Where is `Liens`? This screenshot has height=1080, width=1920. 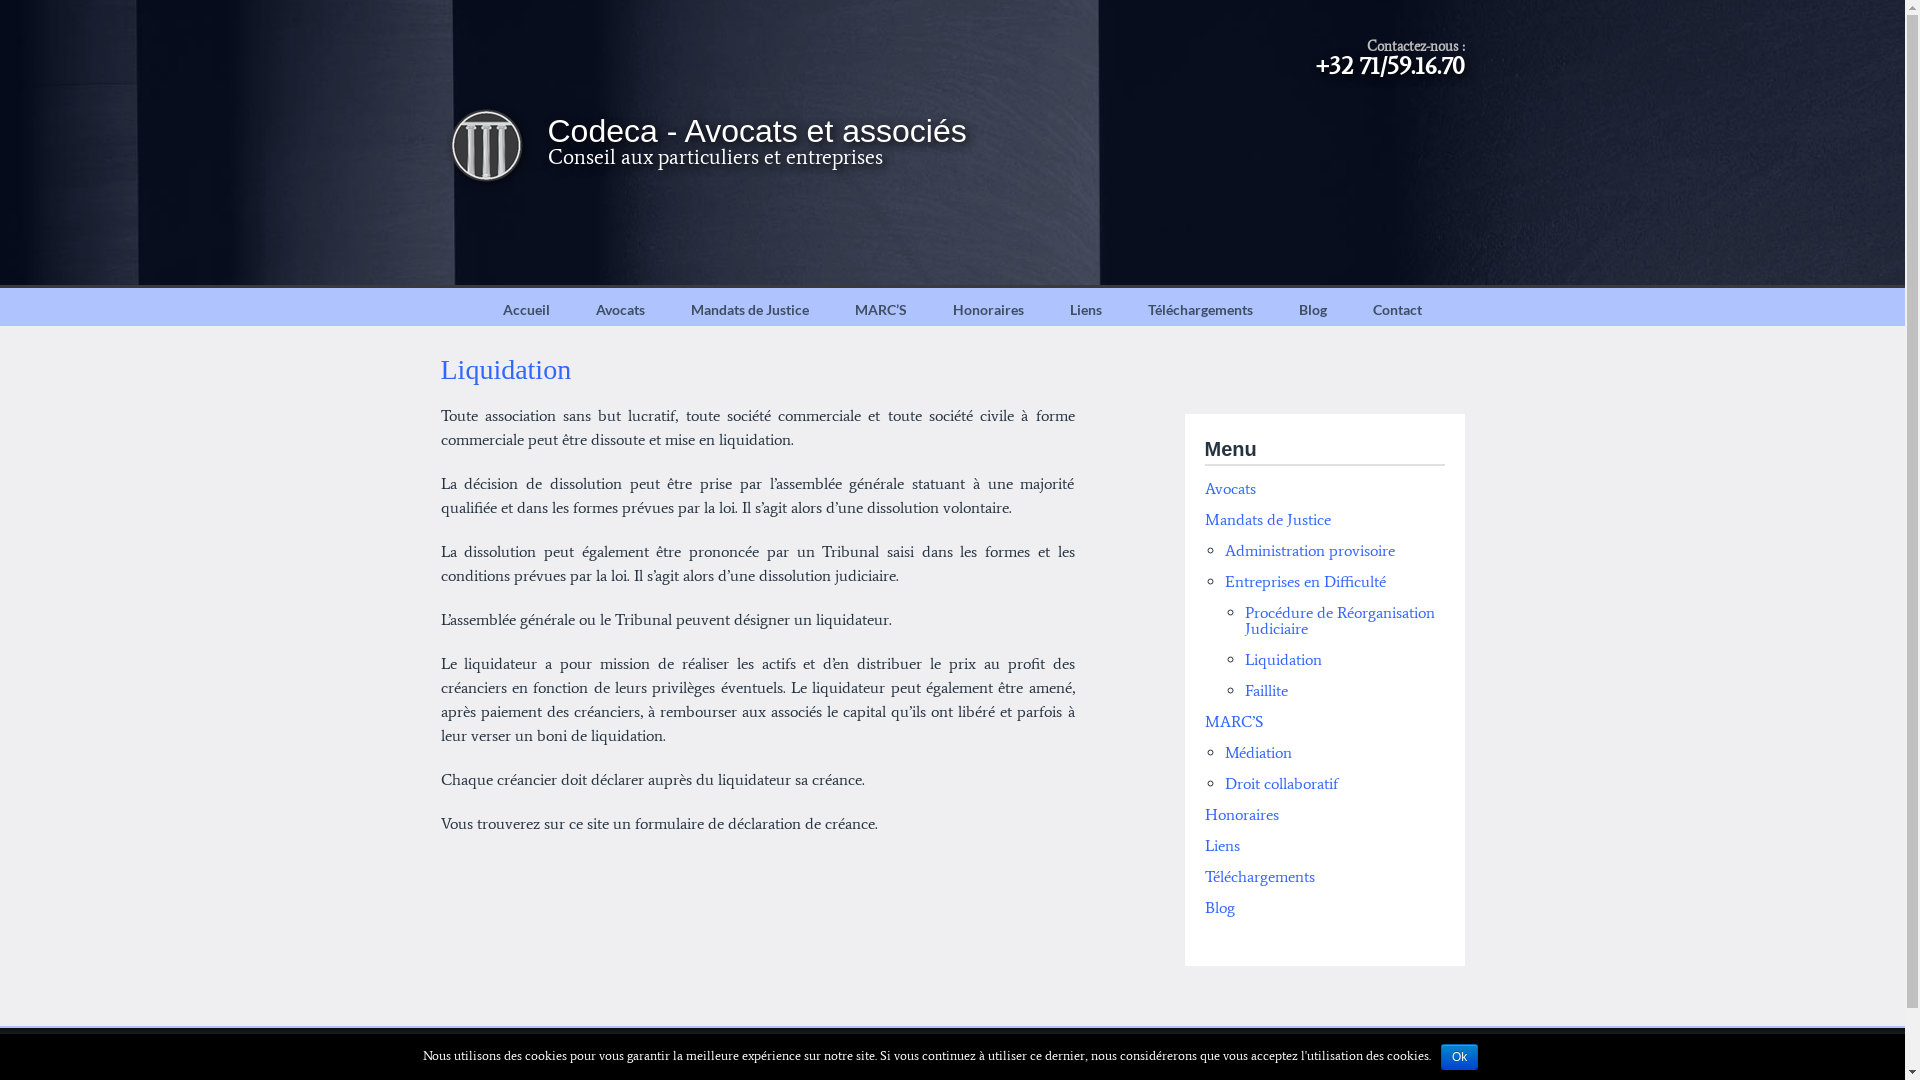
Liens is located at coordinates (1222, 846).